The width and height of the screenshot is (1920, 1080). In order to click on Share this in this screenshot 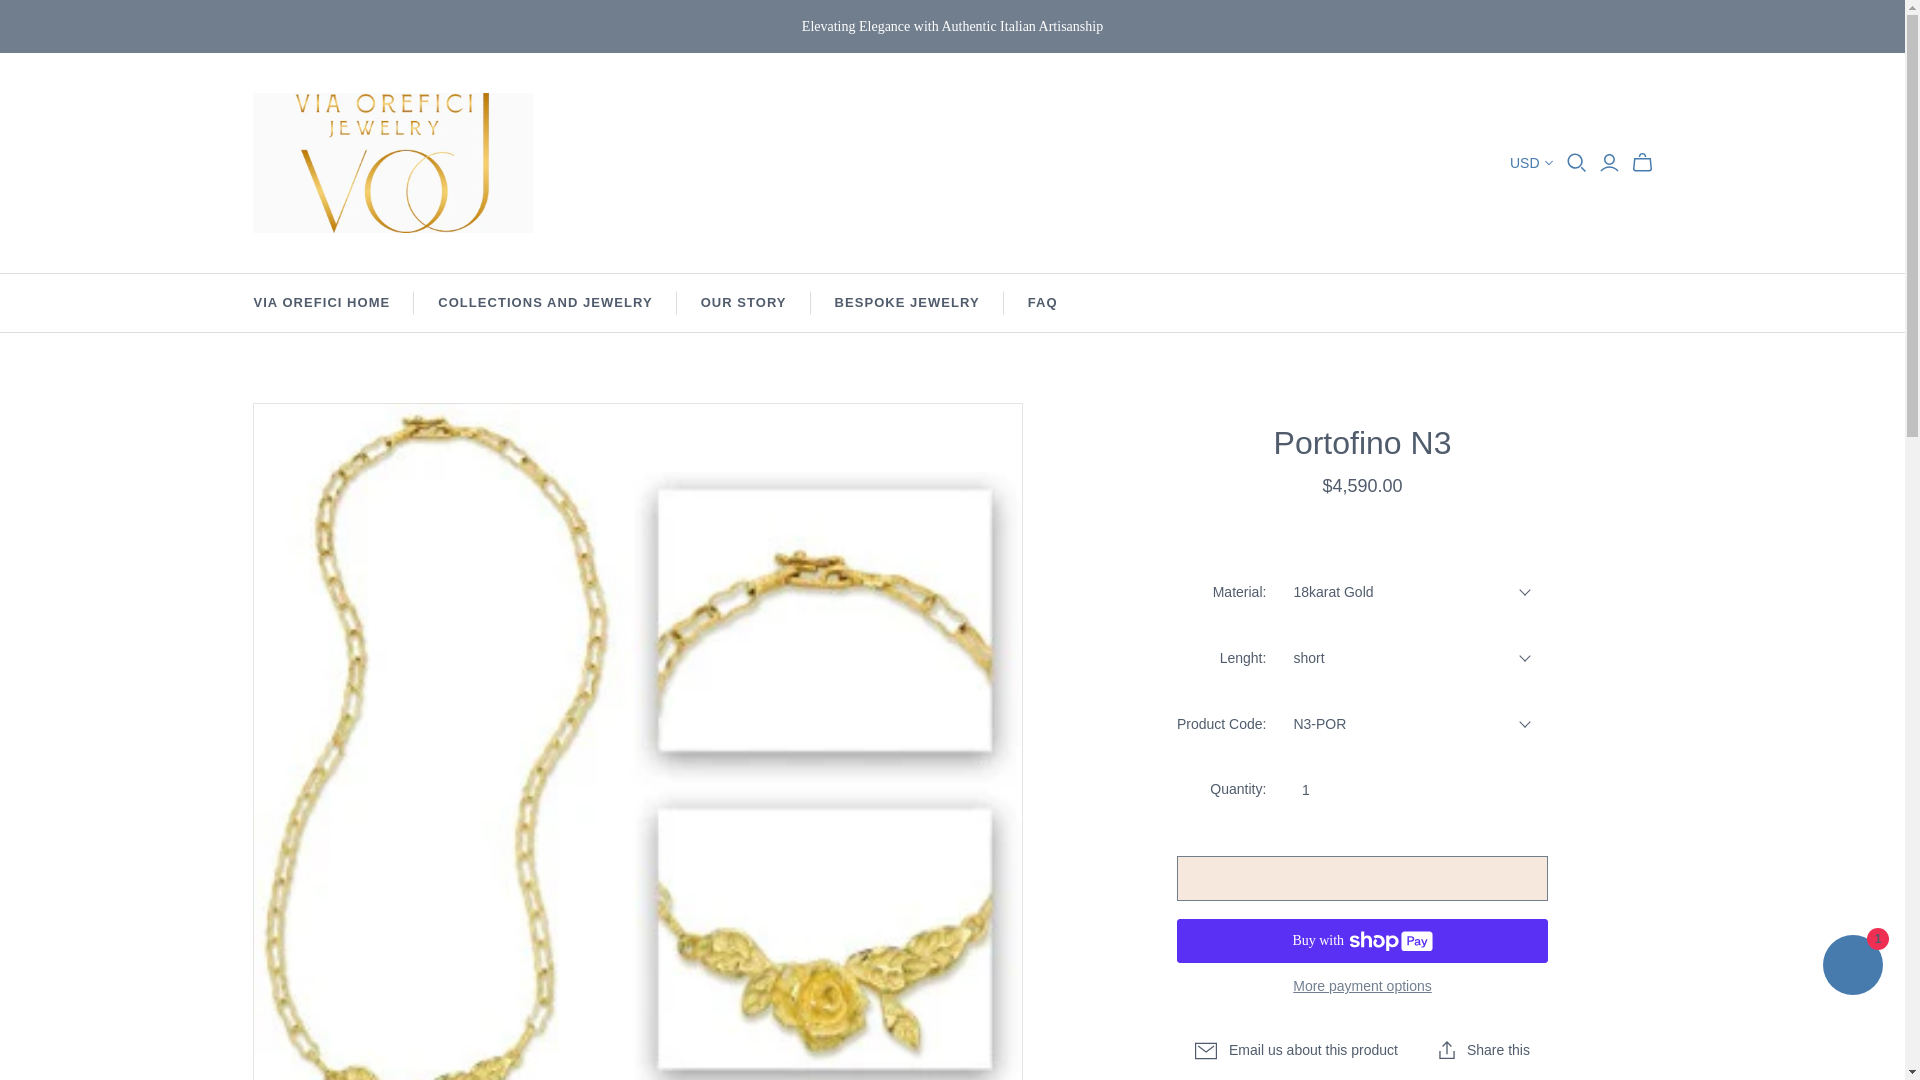, I will do `click(1484, 1050)`.